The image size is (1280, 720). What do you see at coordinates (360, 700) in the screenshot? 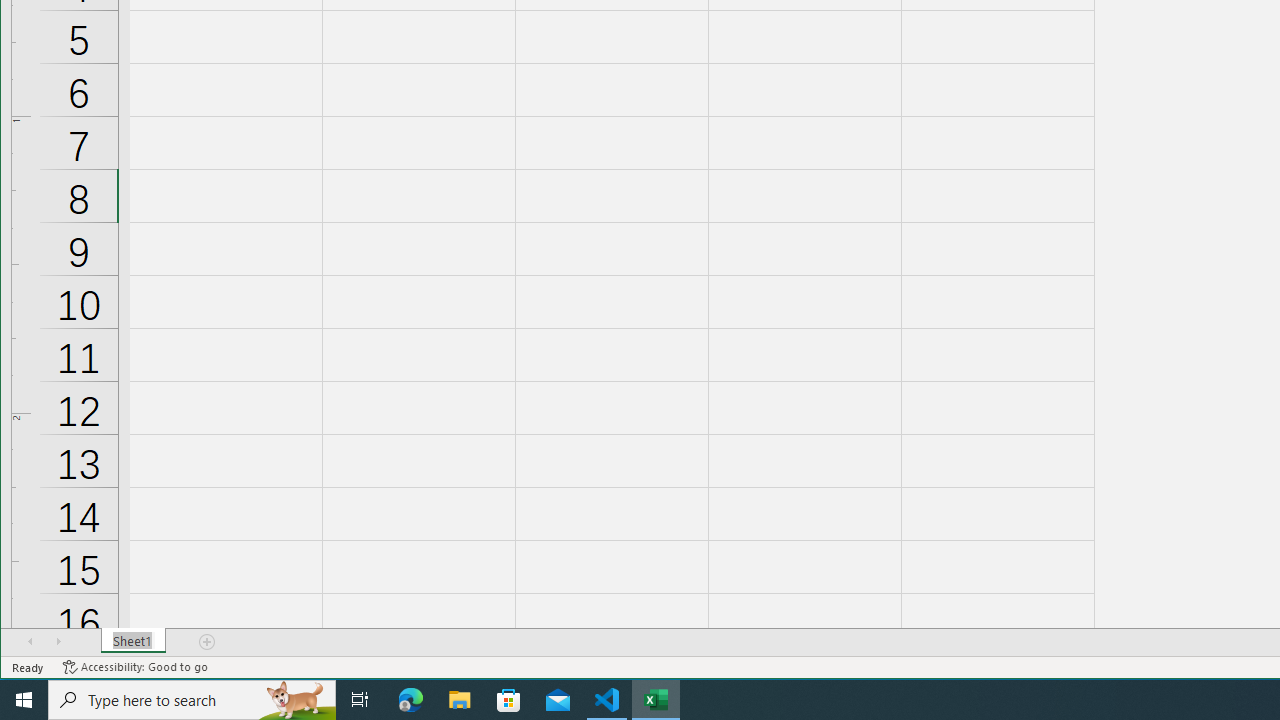
I see `Task View` at bounding box center [360, 700].